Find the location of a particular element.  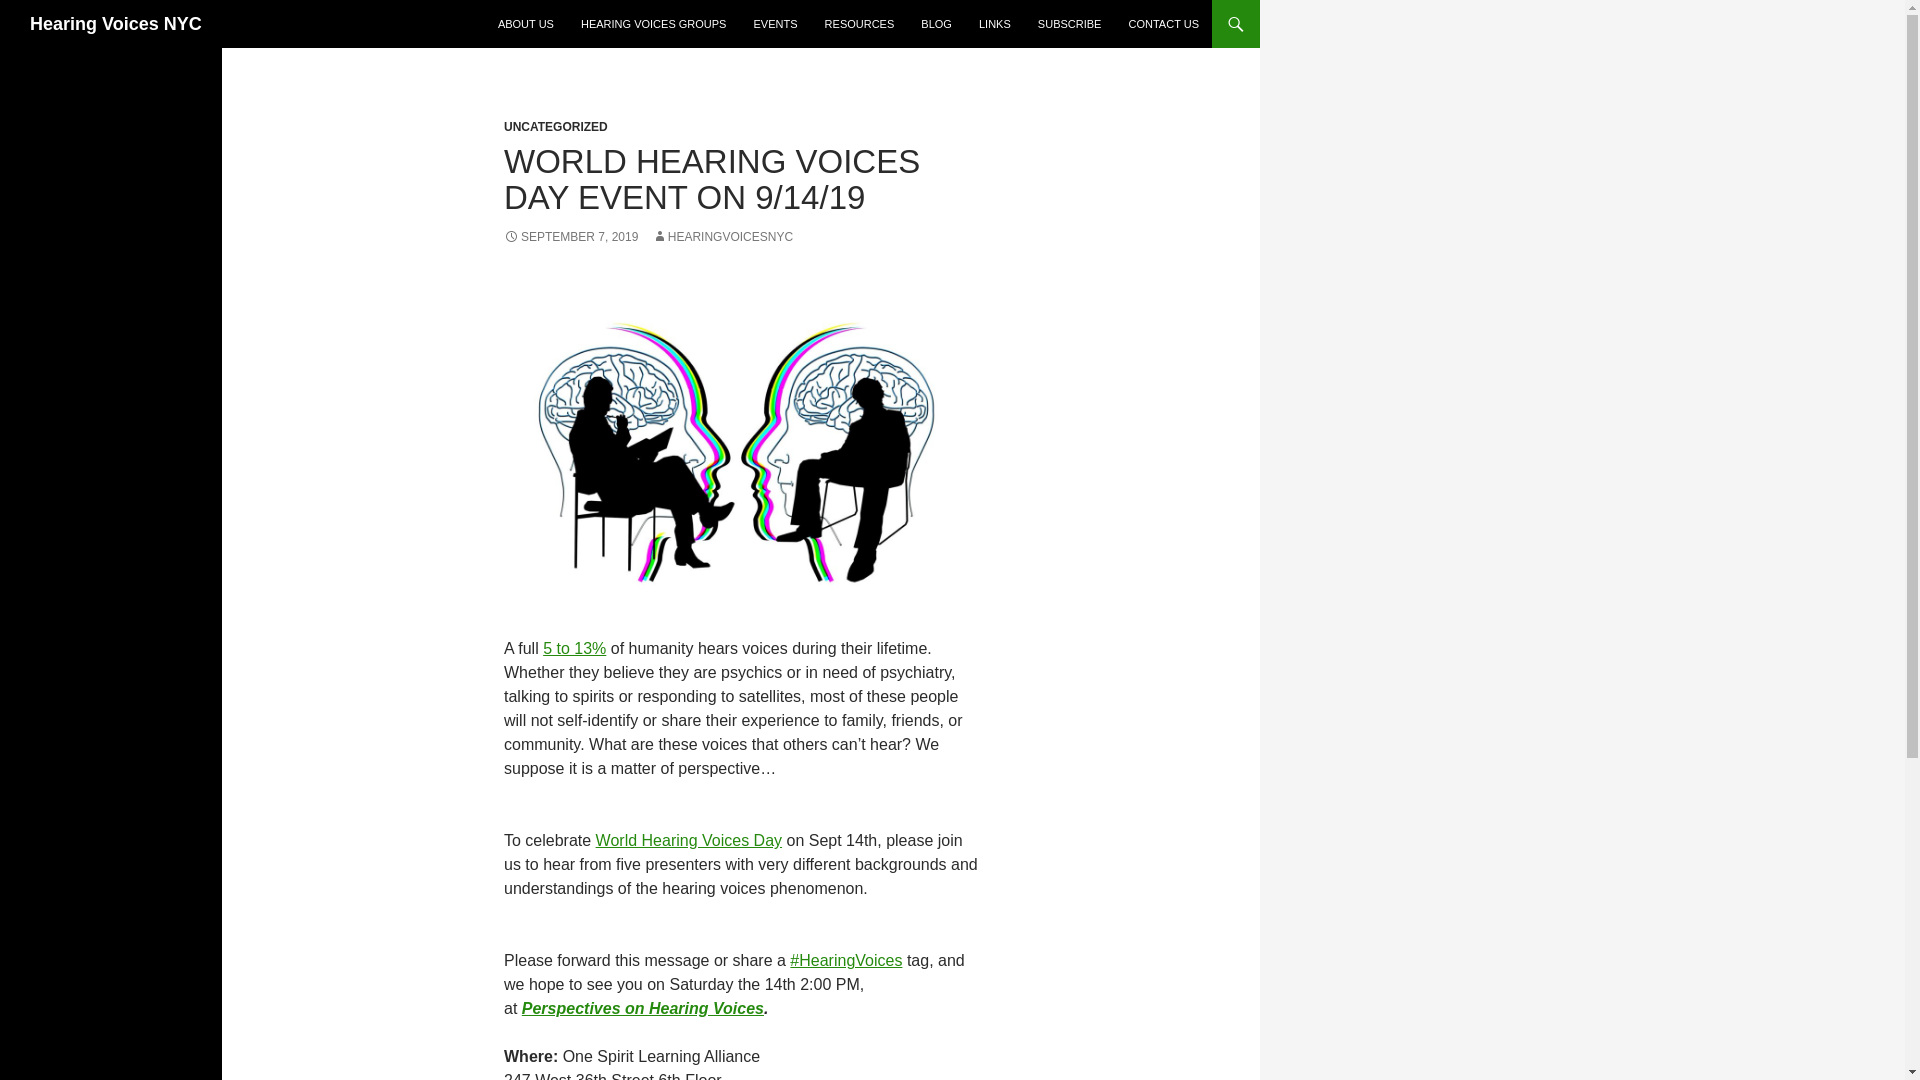

EVENTS is located at coordinates (776, 24).